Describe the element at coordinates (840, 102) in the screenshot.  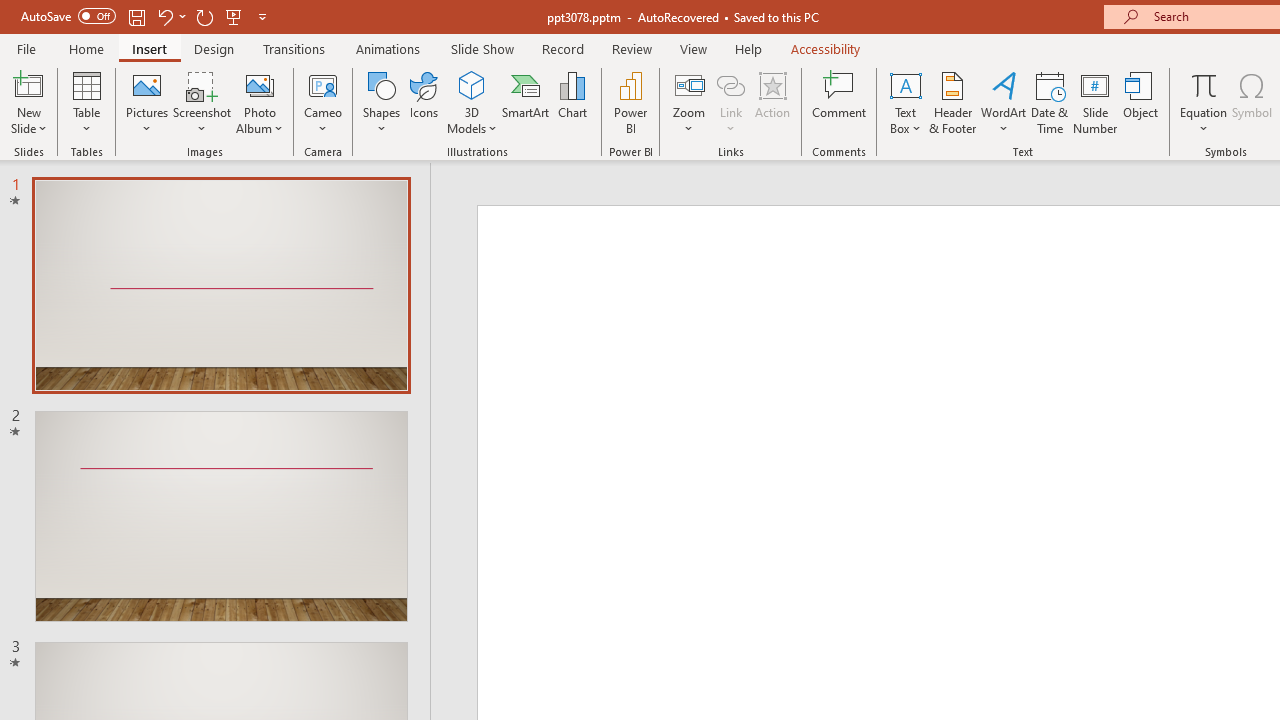
I see `Comment` at that location.